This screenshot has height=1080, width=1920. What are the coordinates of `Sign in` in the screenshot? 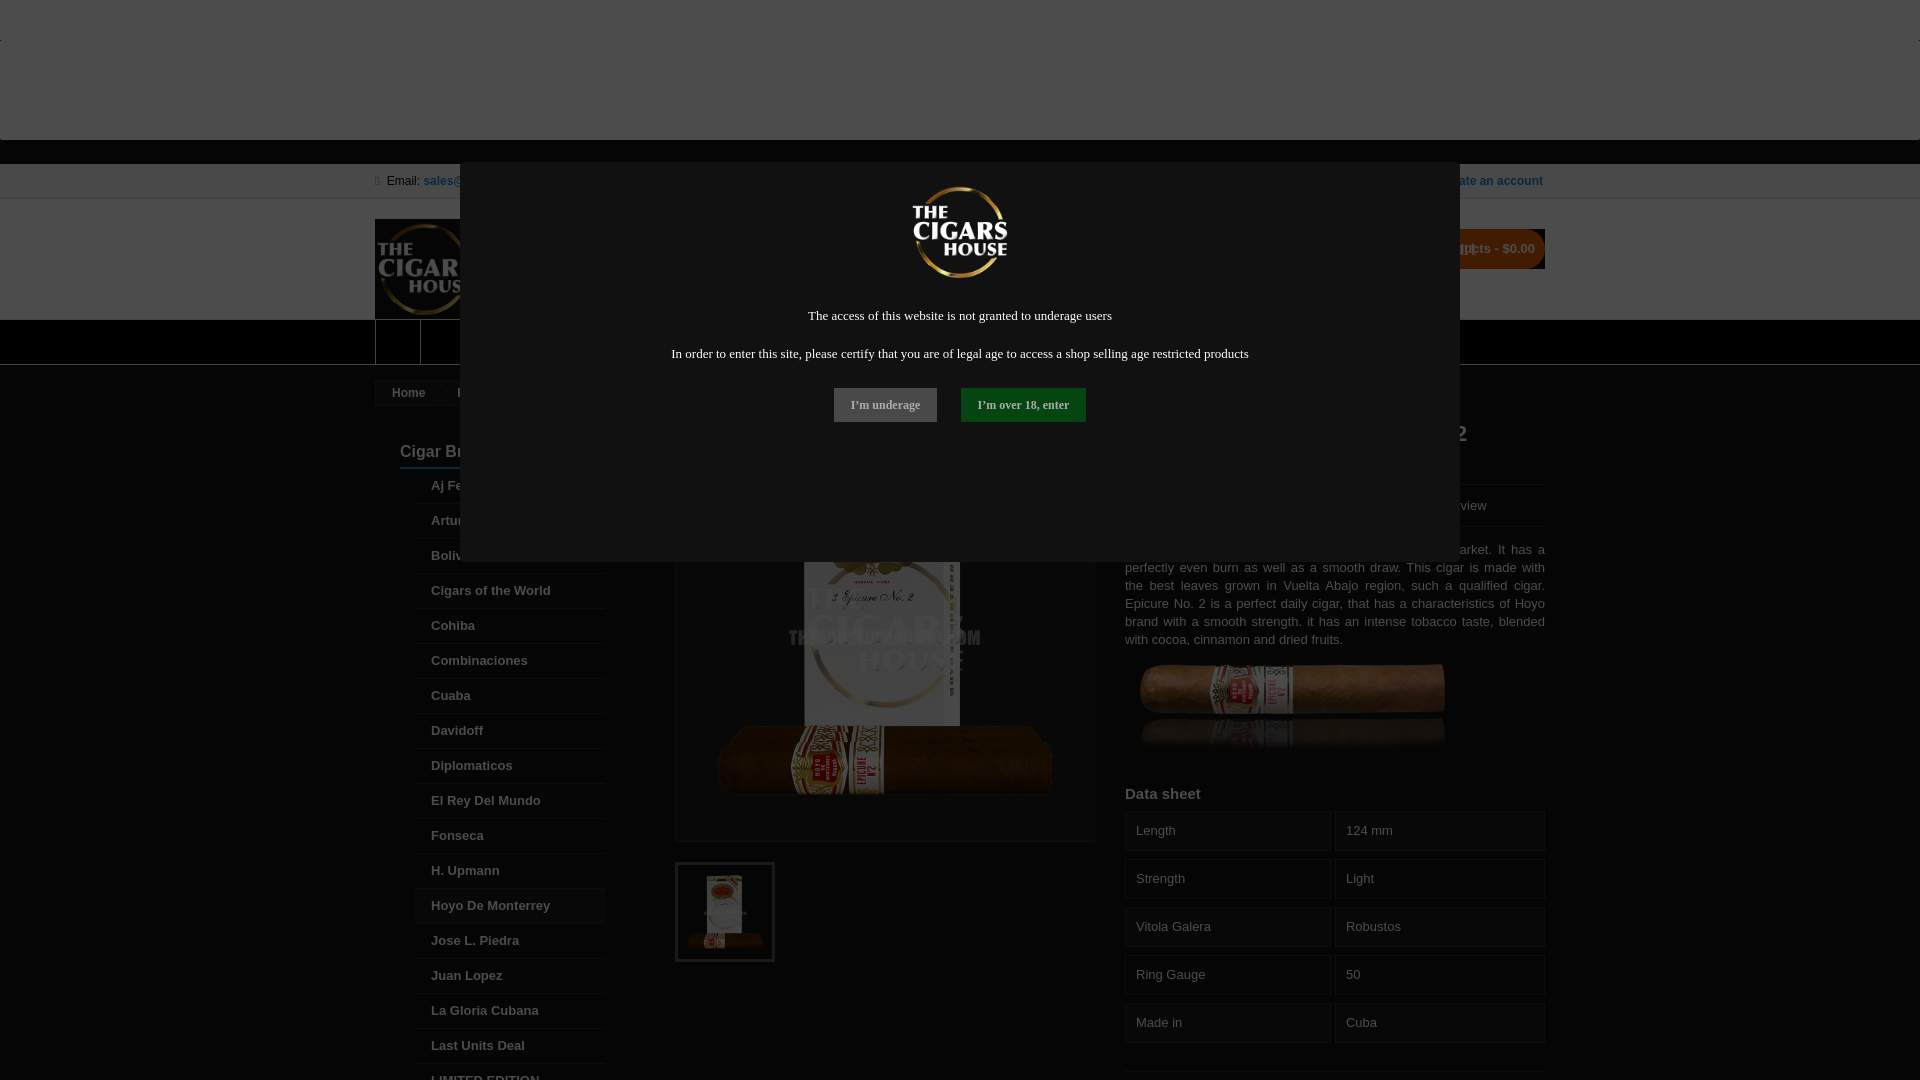 It's located at (1404, 180).